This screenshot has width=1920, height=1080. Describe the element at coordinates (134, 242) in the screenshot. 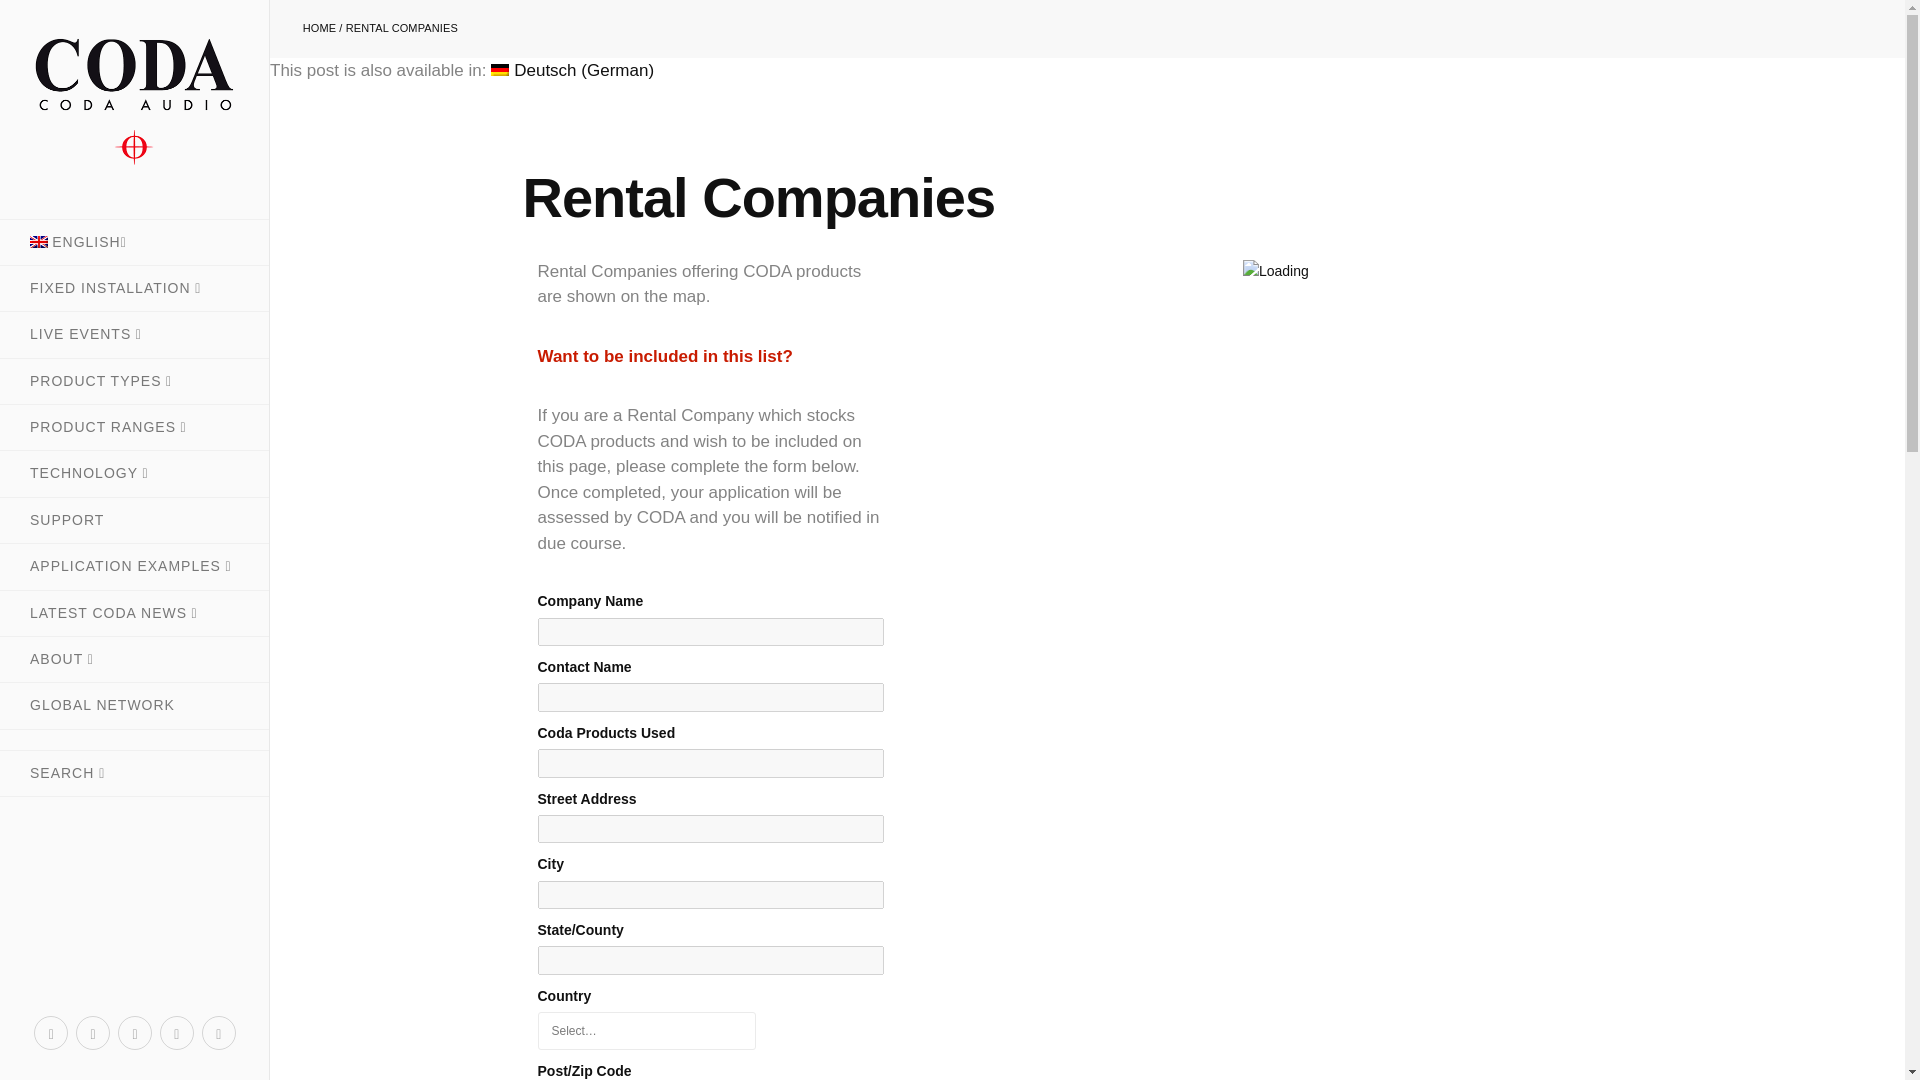

I see `English` at that location.